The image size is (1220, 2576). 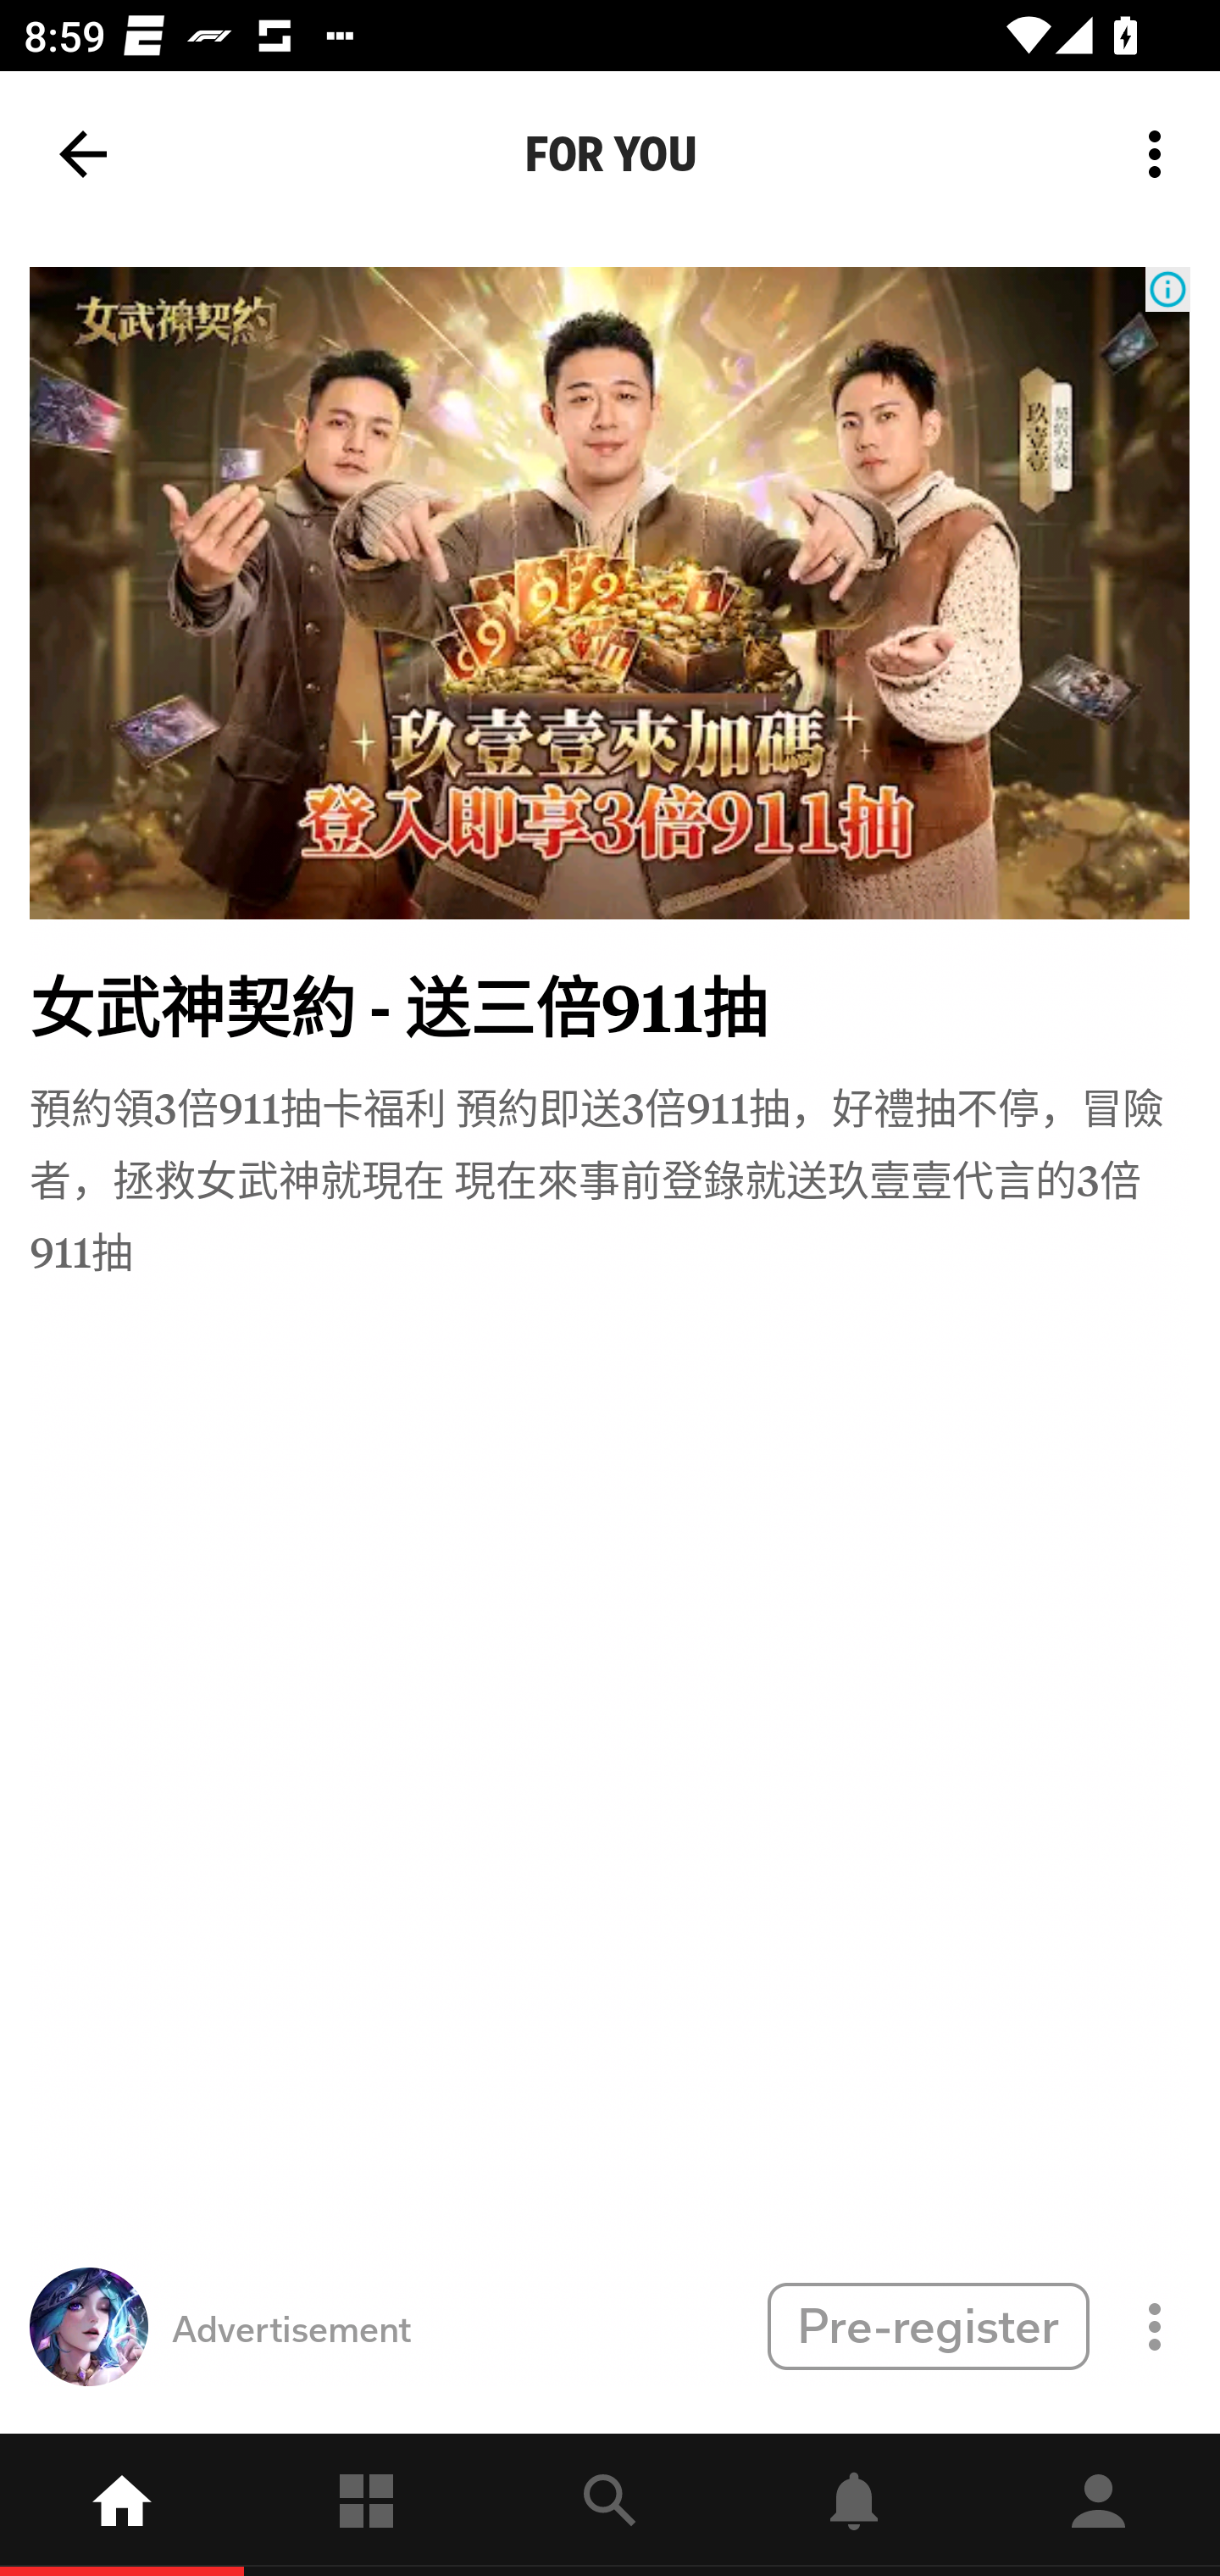 I want to click on FOR YOU, so click(x=610, y=154).